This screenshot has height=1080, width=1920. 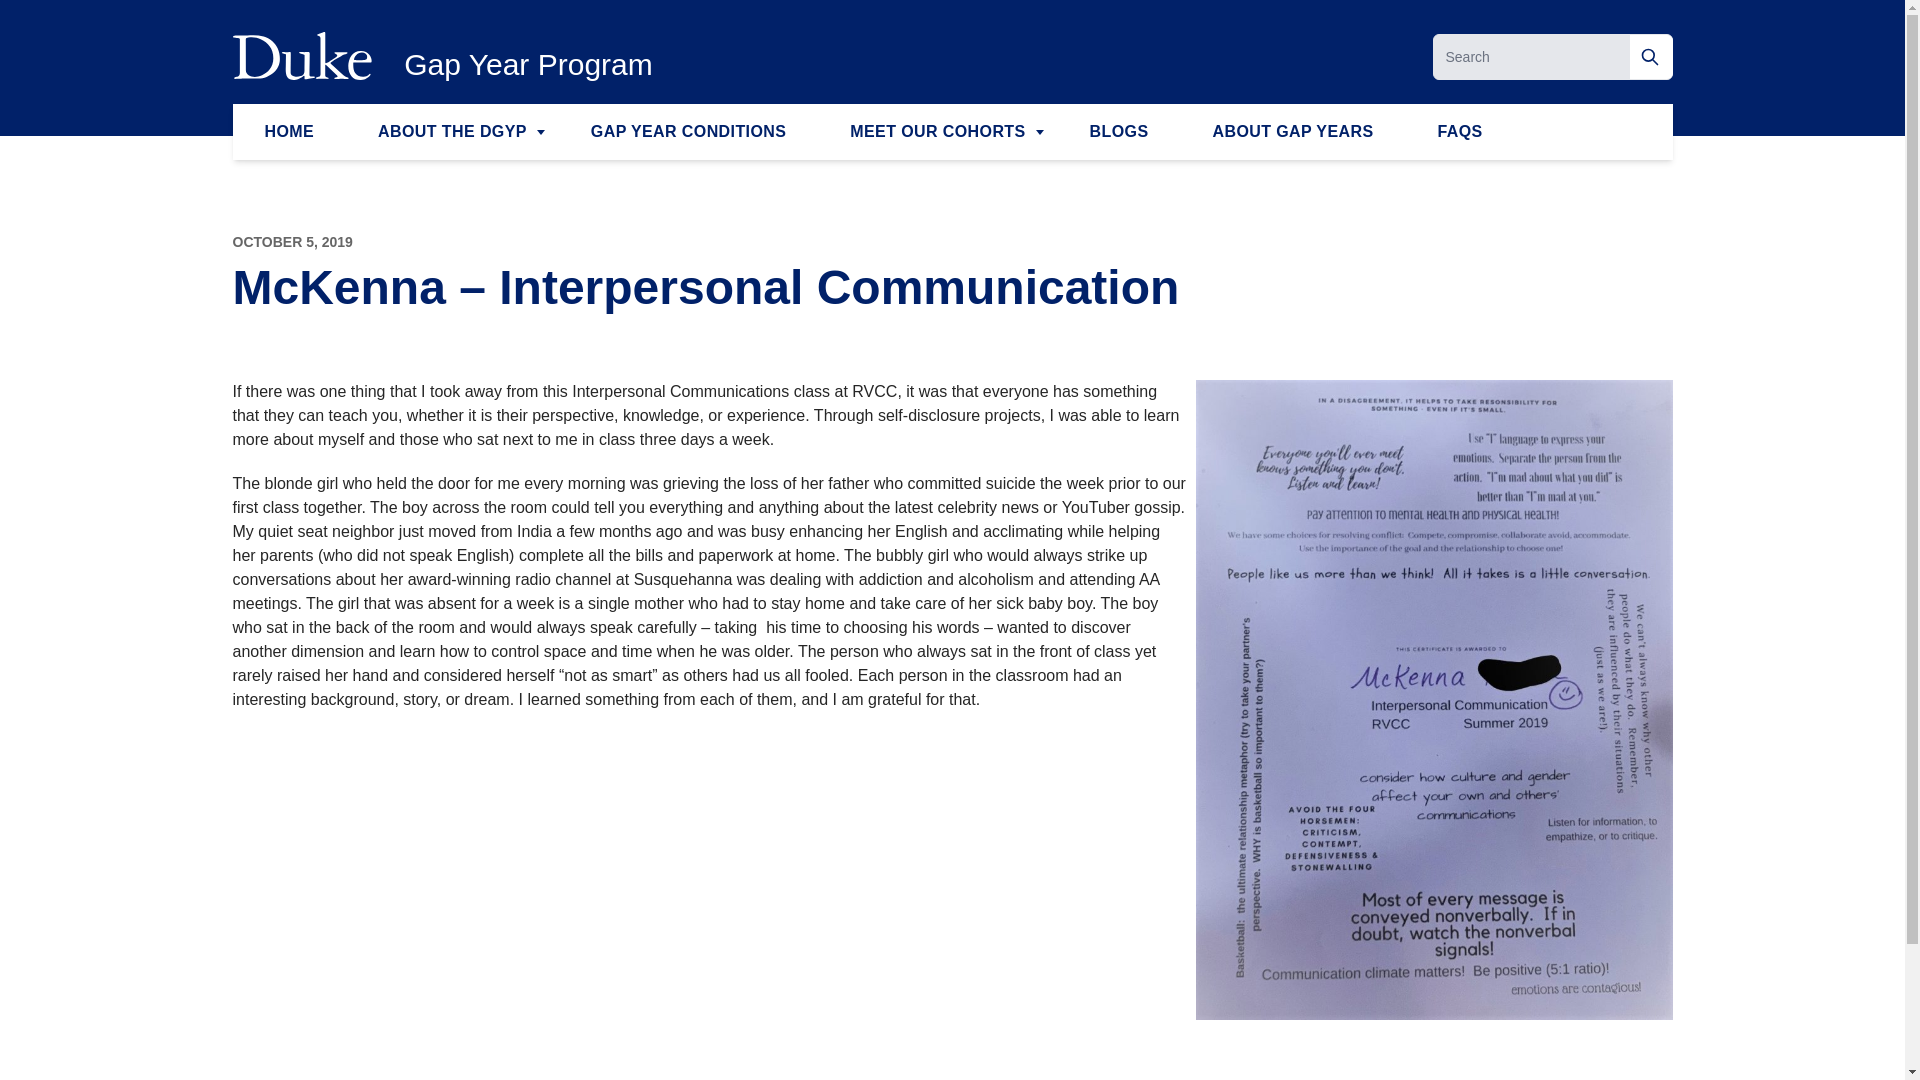 I want to click on ABOUT GAP YEARS, so click(x=1292, y=131).